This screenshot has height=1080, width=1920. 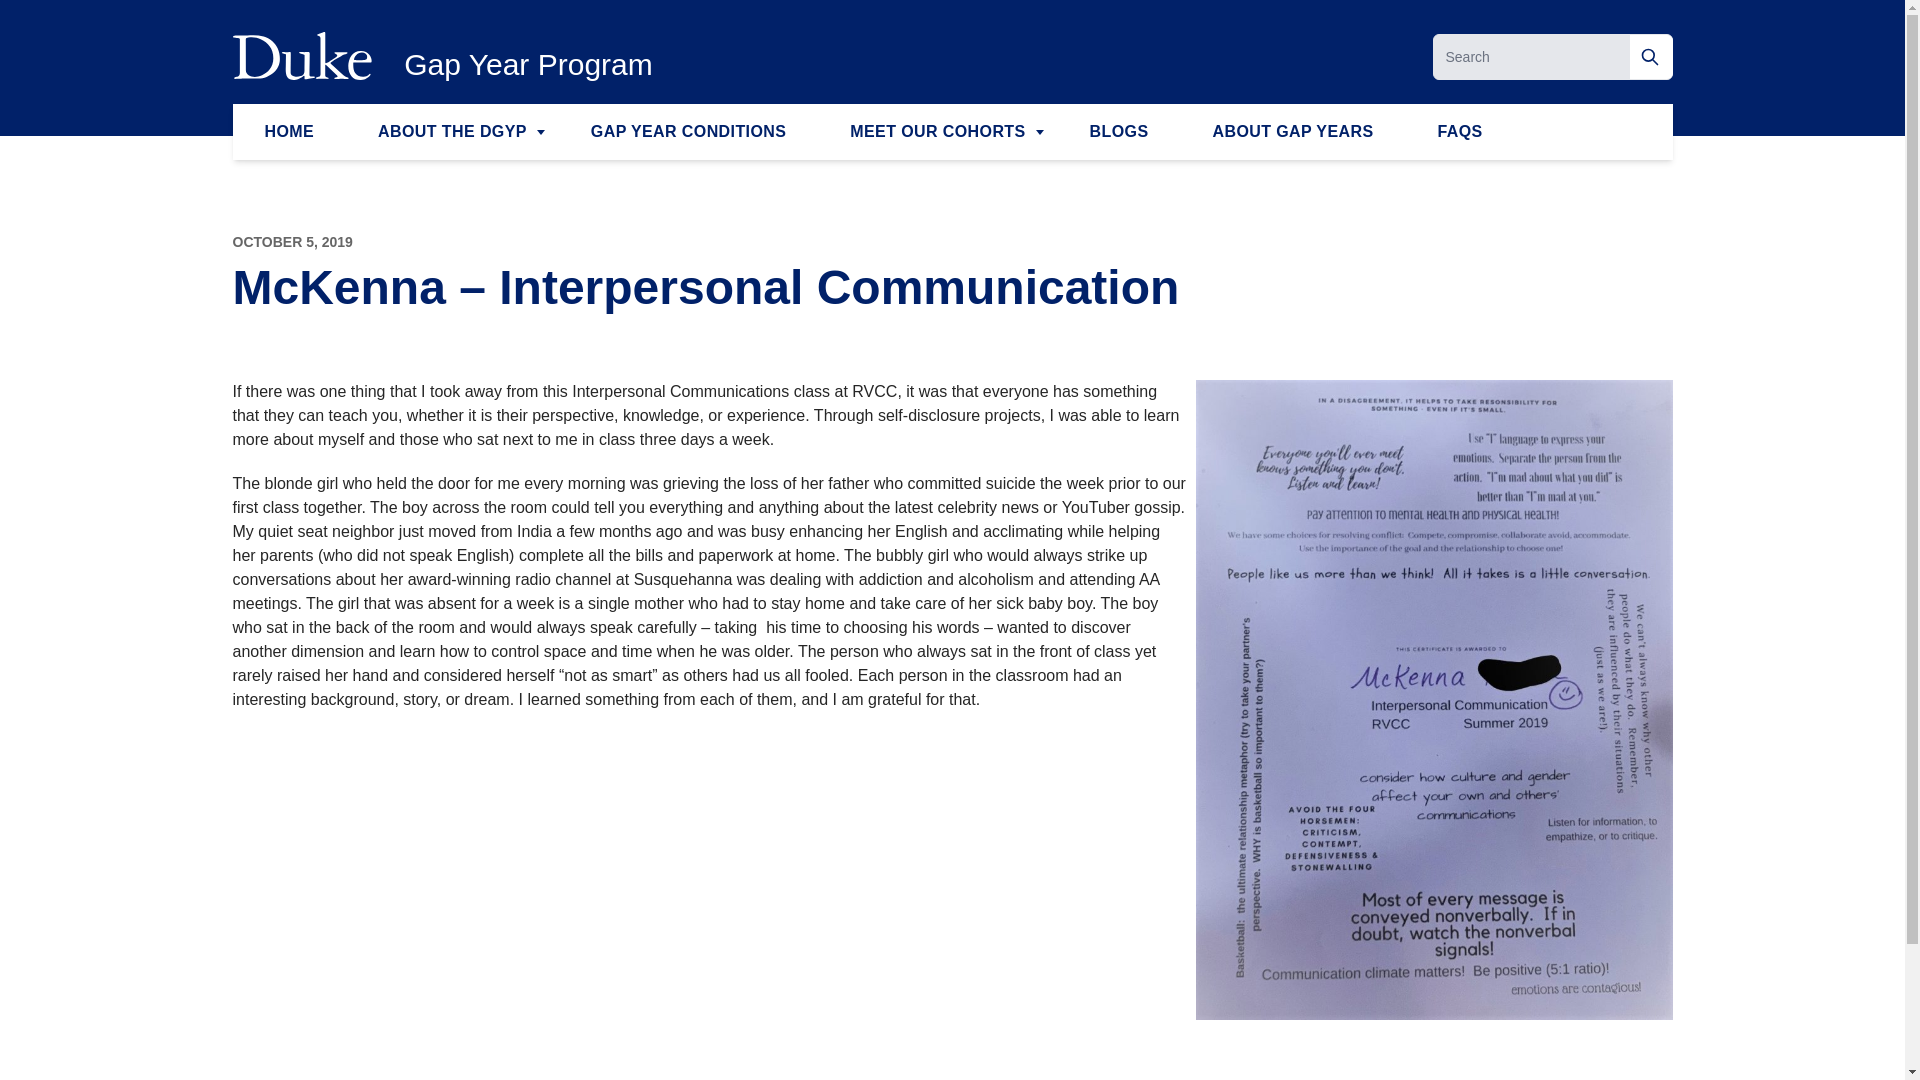 I want to click on ABOUT GAP YEARS, so click(x=1292, y=131).